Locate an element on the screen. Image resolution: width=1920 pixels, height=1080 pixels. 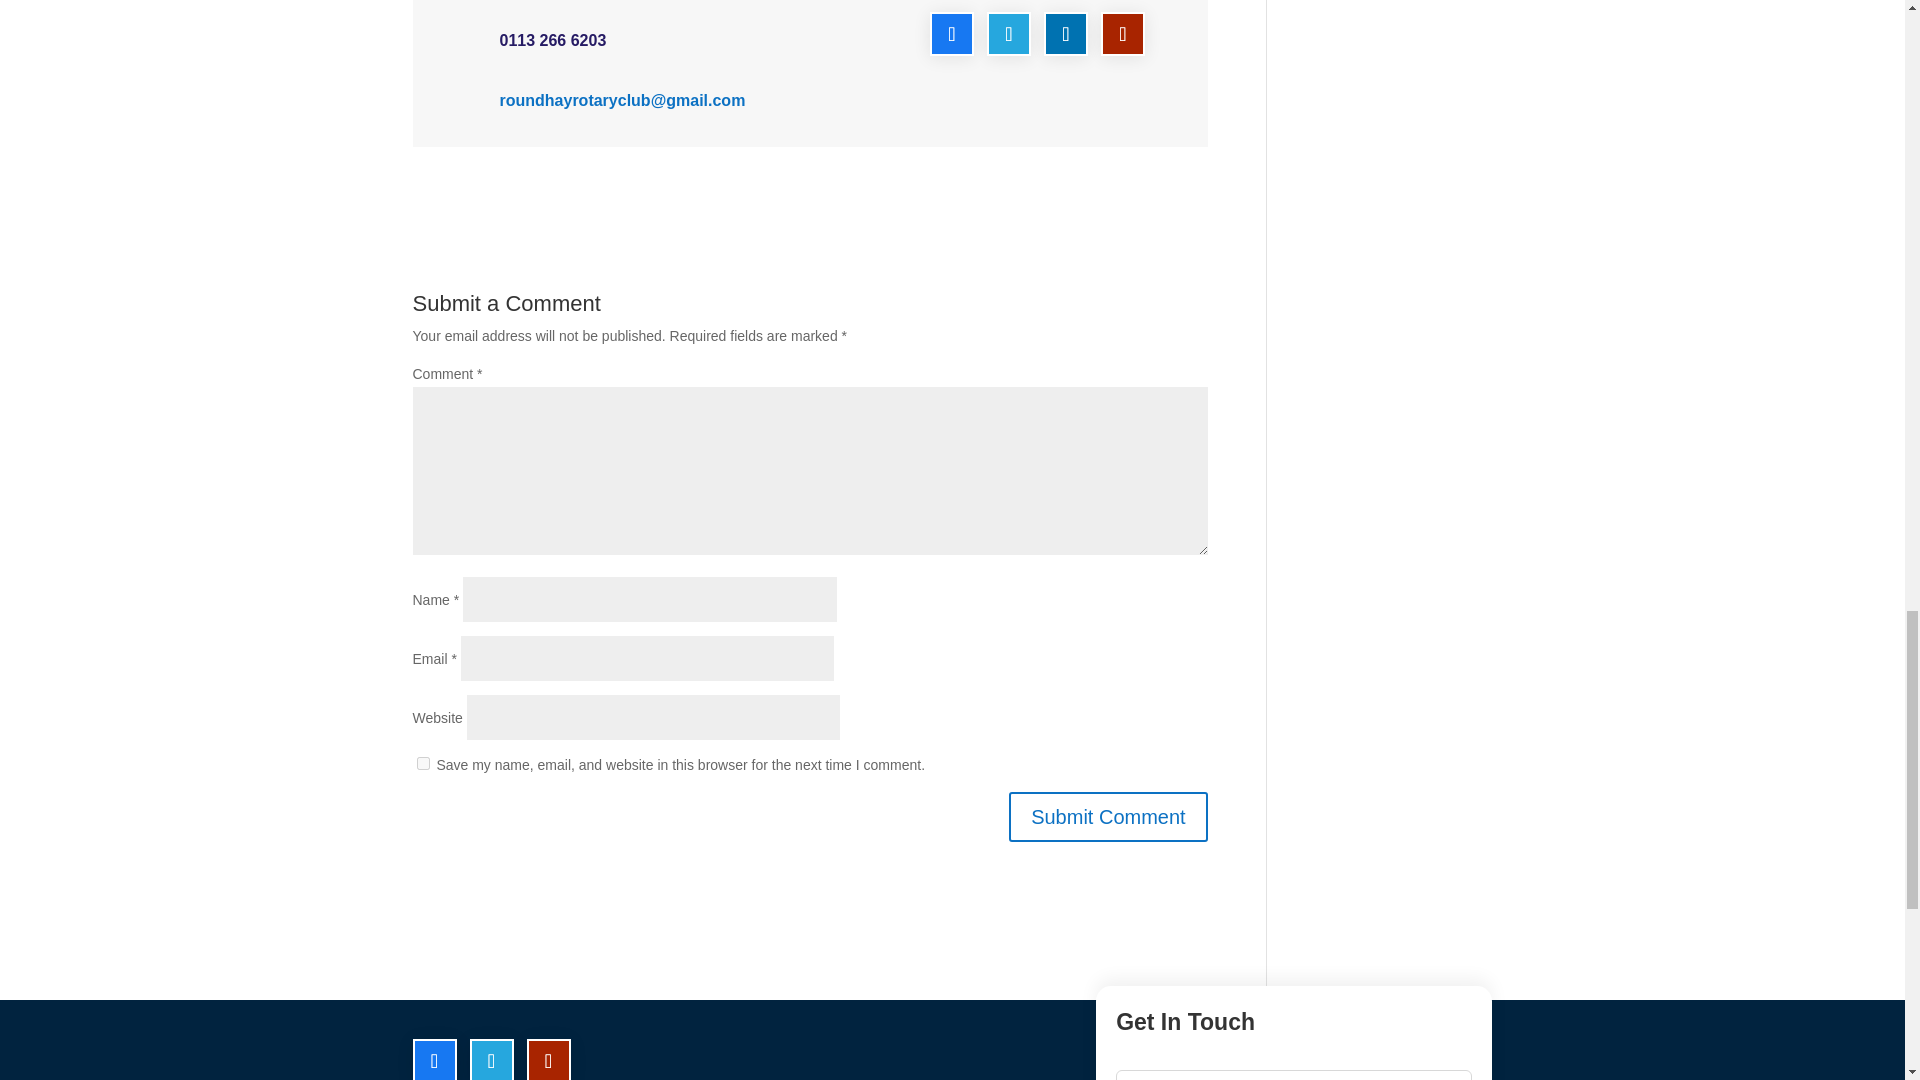
Follow on Youtube is located at coordinates (548, 1059).